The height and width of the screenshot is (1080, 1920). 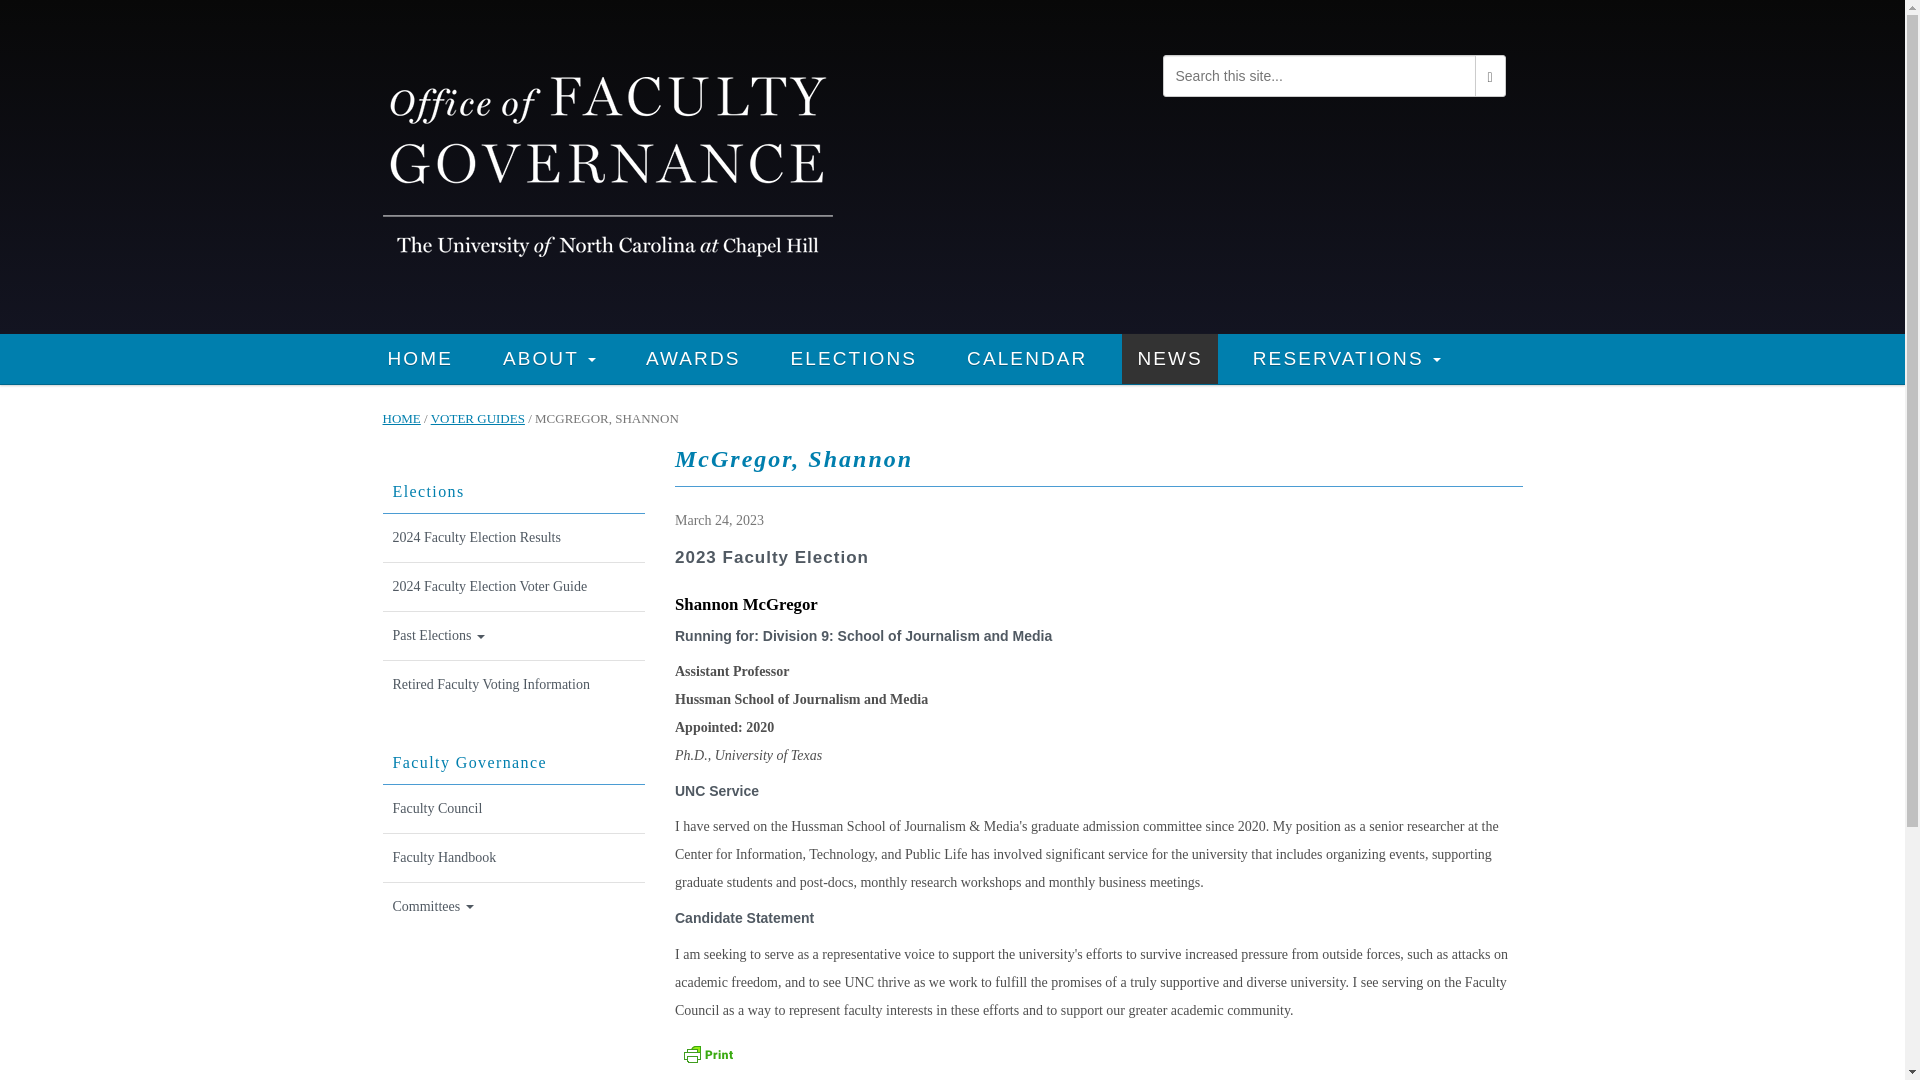 I want to click on Past Elections, so click(x=514, y=636).